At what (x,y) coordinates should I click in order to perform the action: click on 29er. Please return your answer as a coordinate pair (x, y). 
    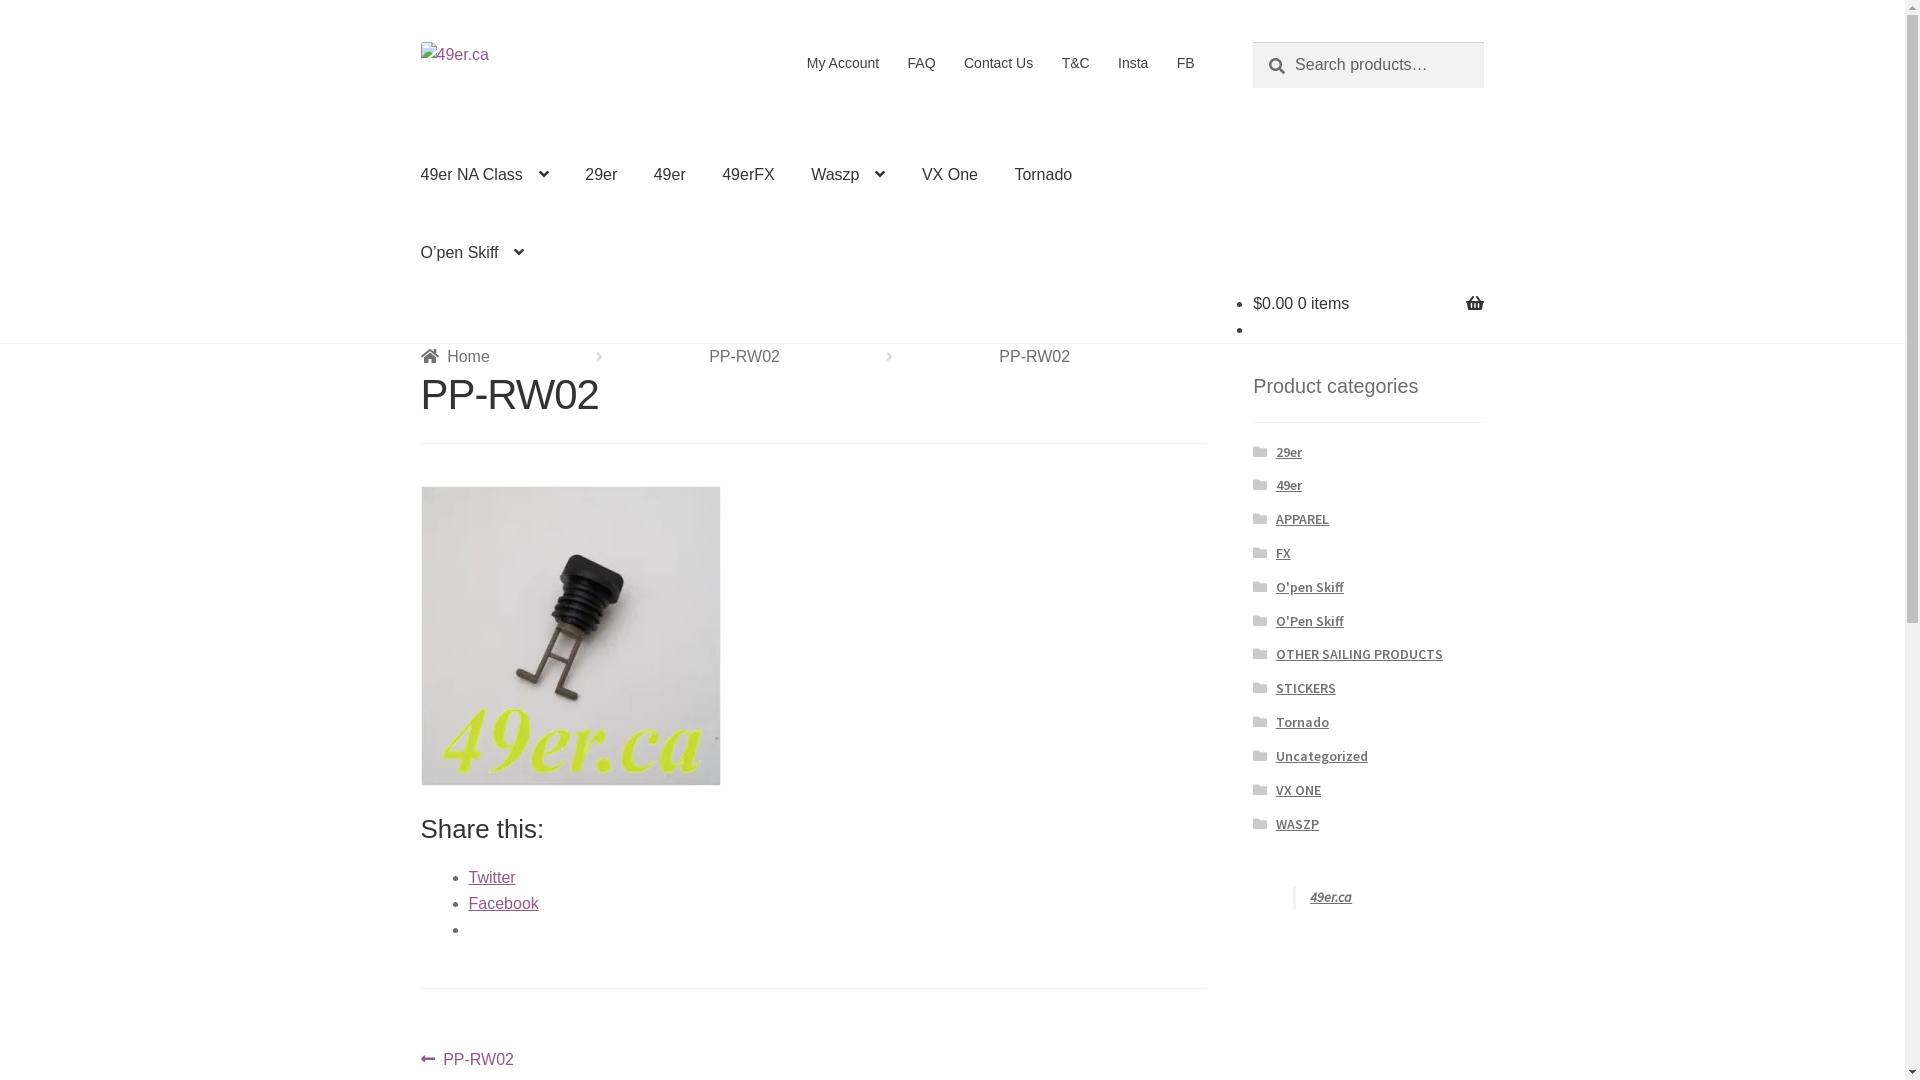
    Looking at the image, I should click on (601, 175).